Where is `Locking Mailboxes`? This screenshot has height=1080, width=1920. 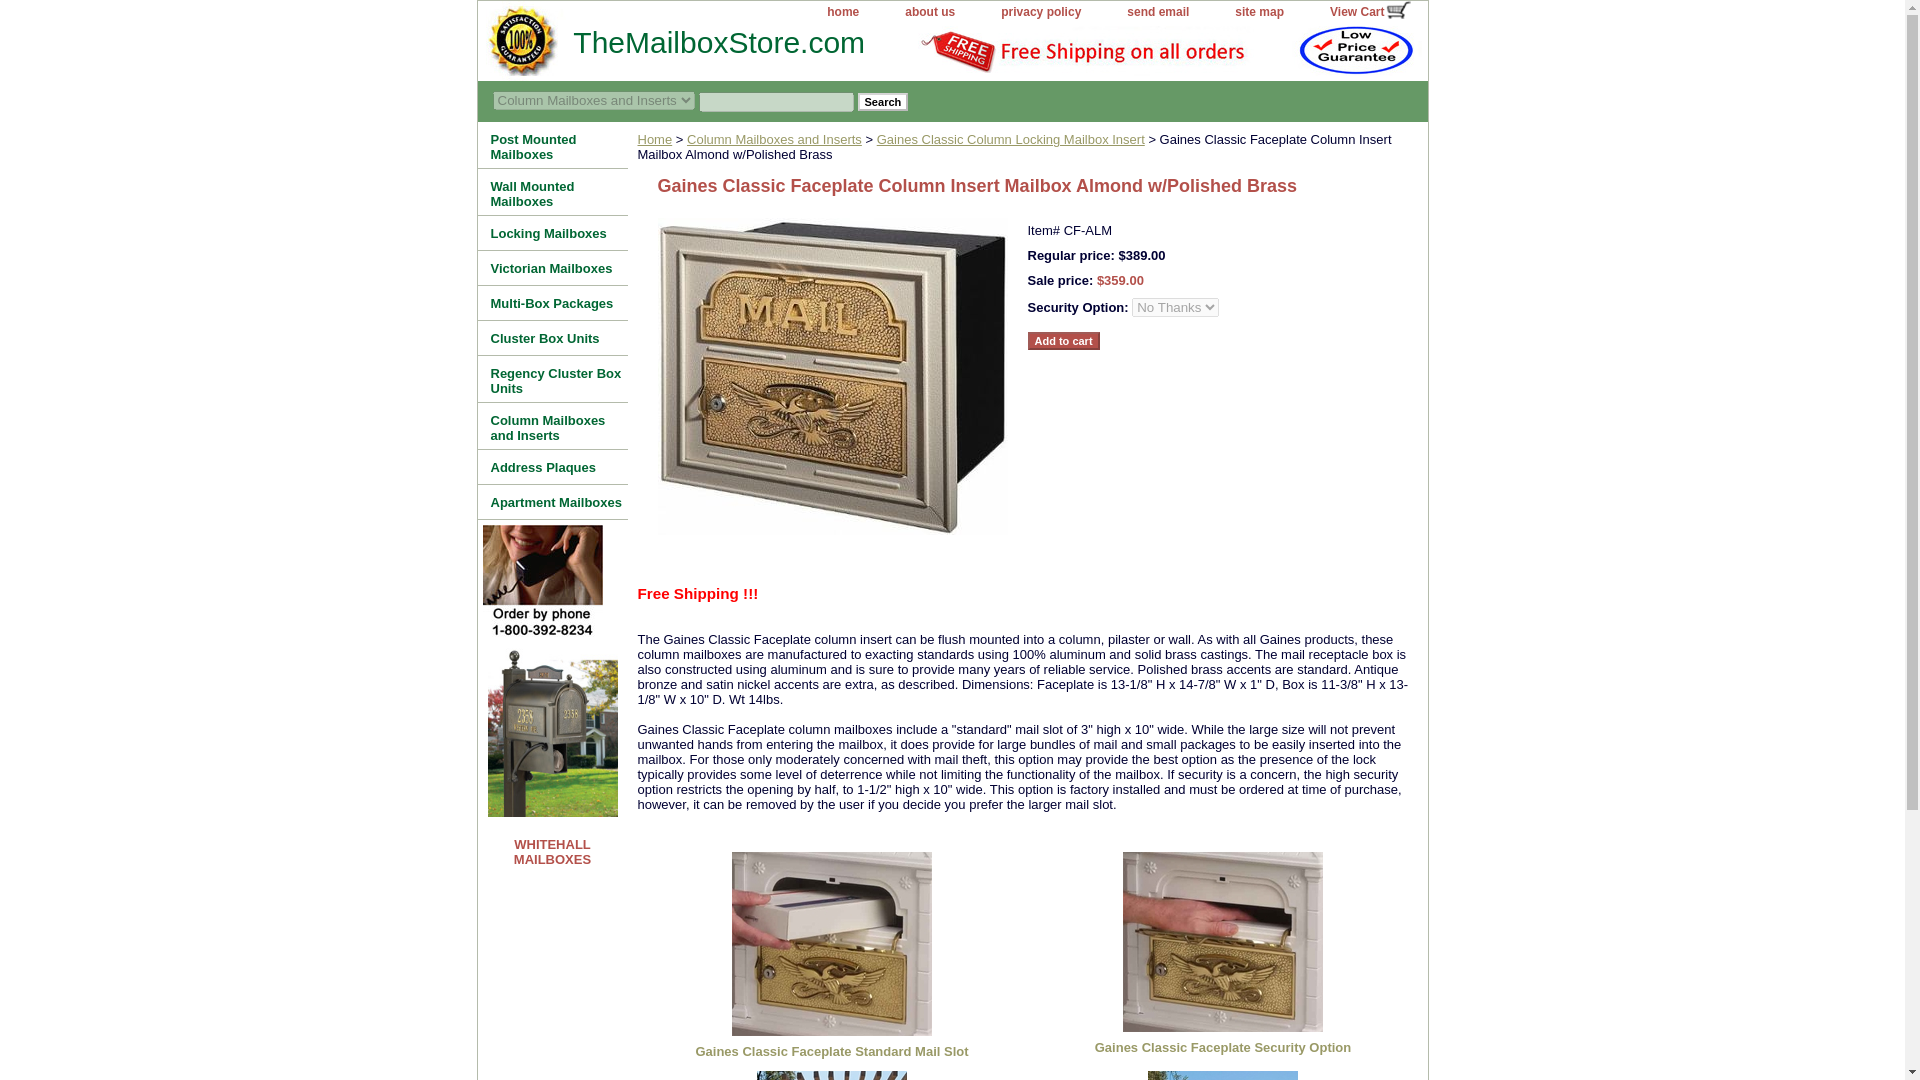 Locking Mailboxes is located at coordinates (552, 233).